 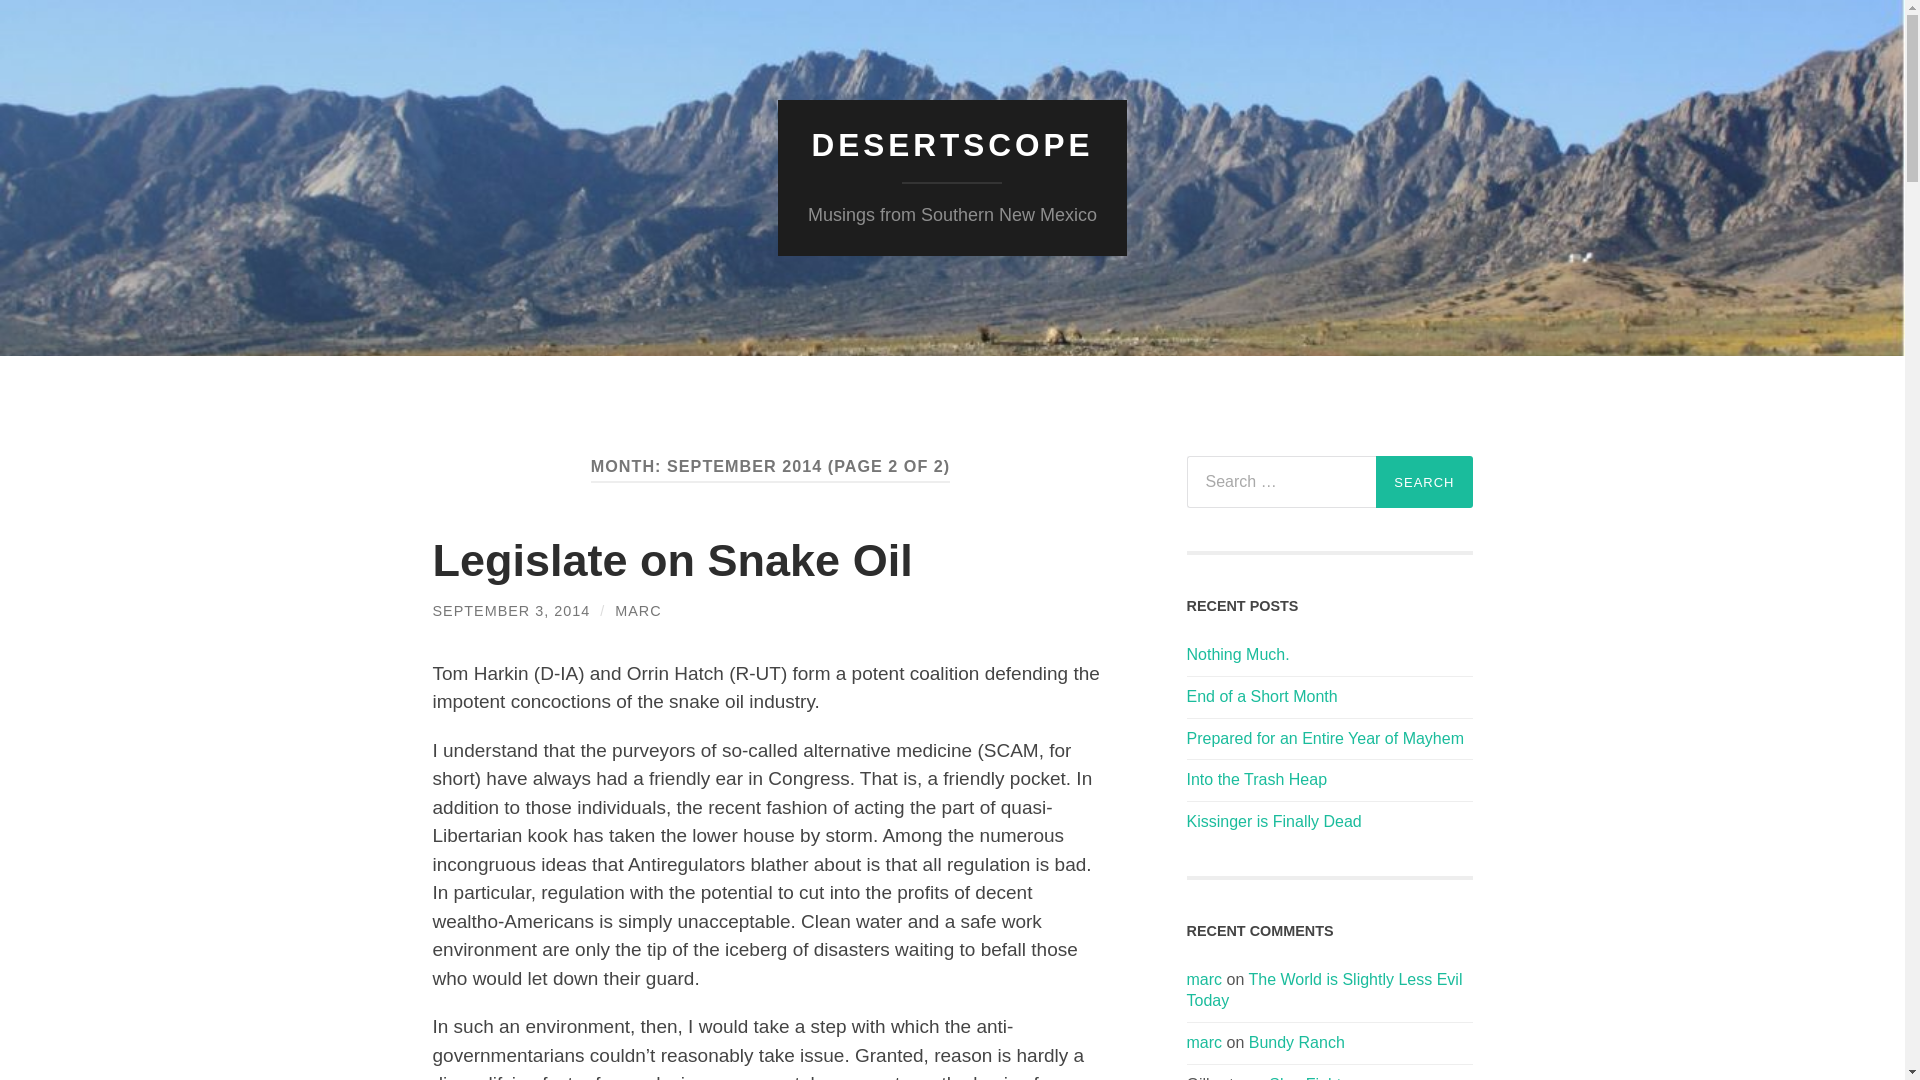 I want to click on Posts by marc, so click(x=637, y=610).